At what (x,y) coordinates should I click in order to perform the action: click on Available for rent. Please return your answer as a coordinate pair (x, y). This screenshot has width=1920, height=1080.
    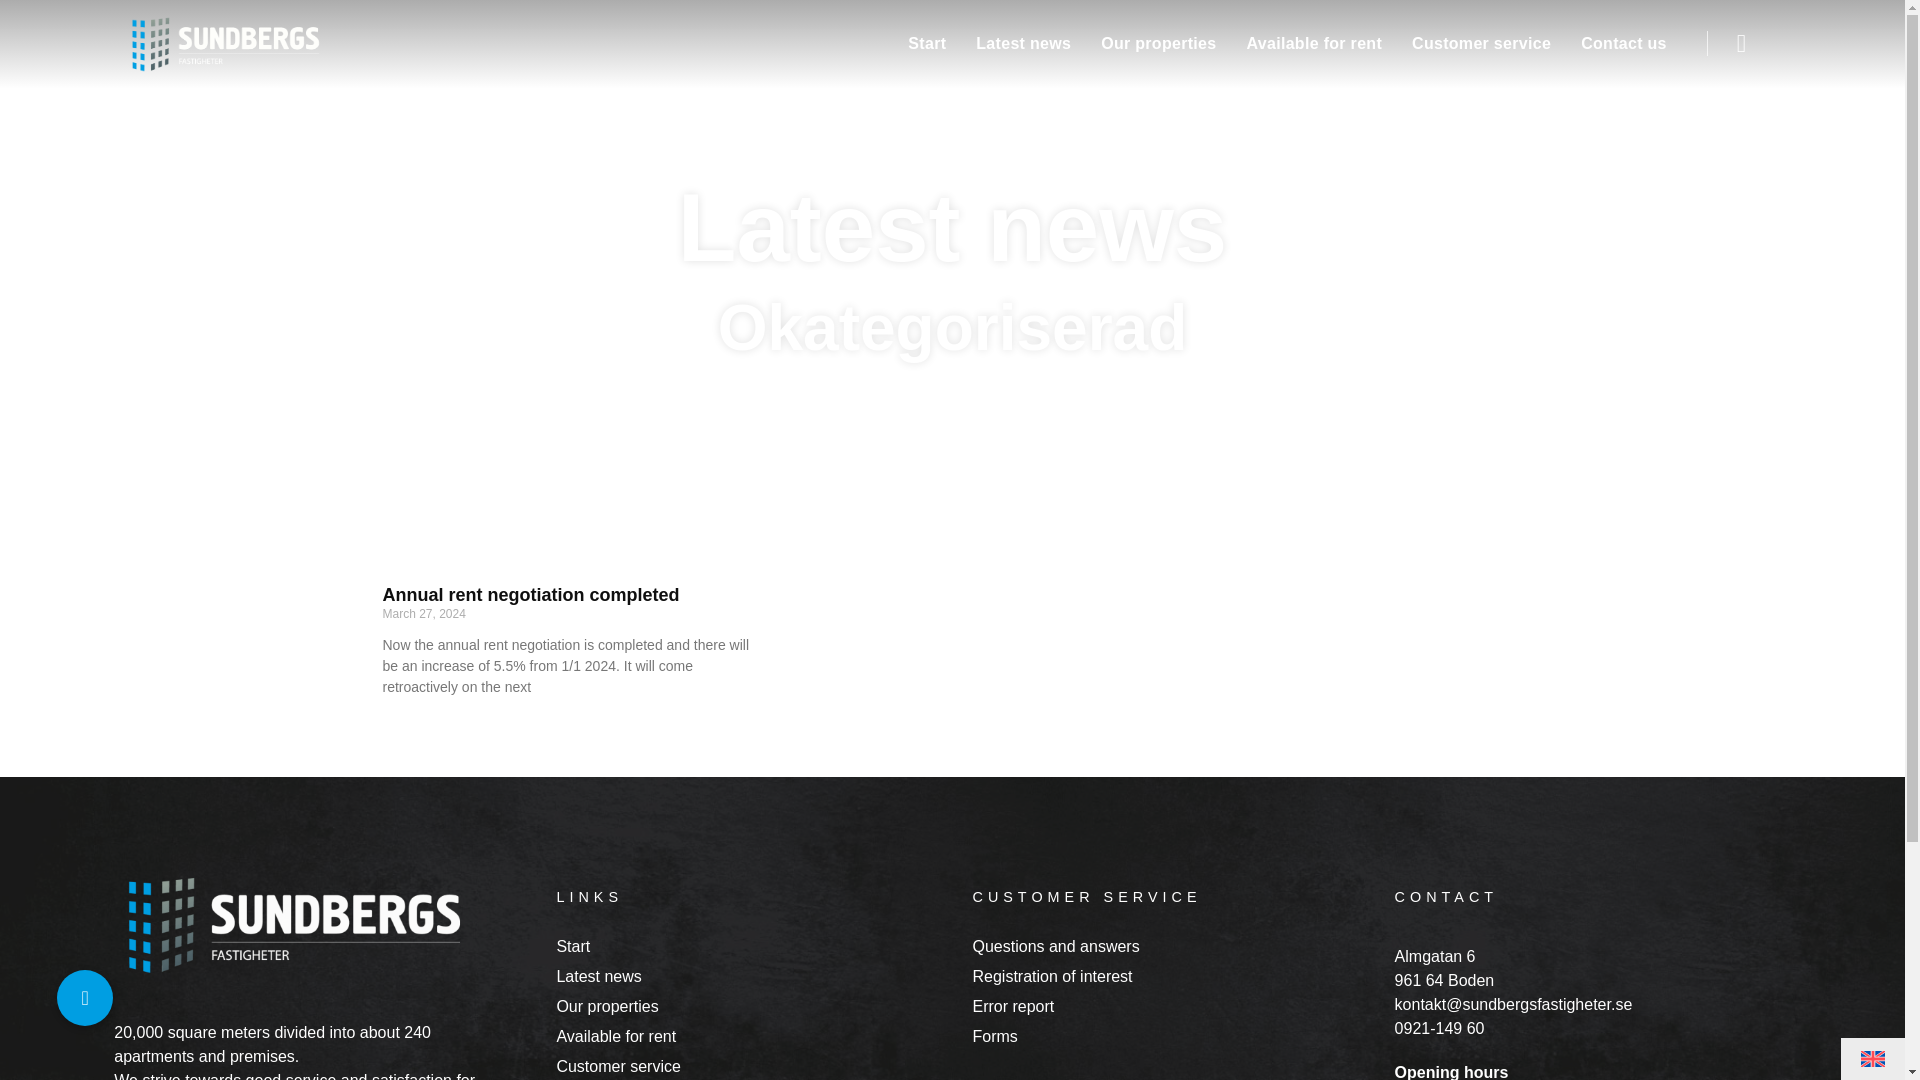
    Looking at the image, I should click on (754, 1034).